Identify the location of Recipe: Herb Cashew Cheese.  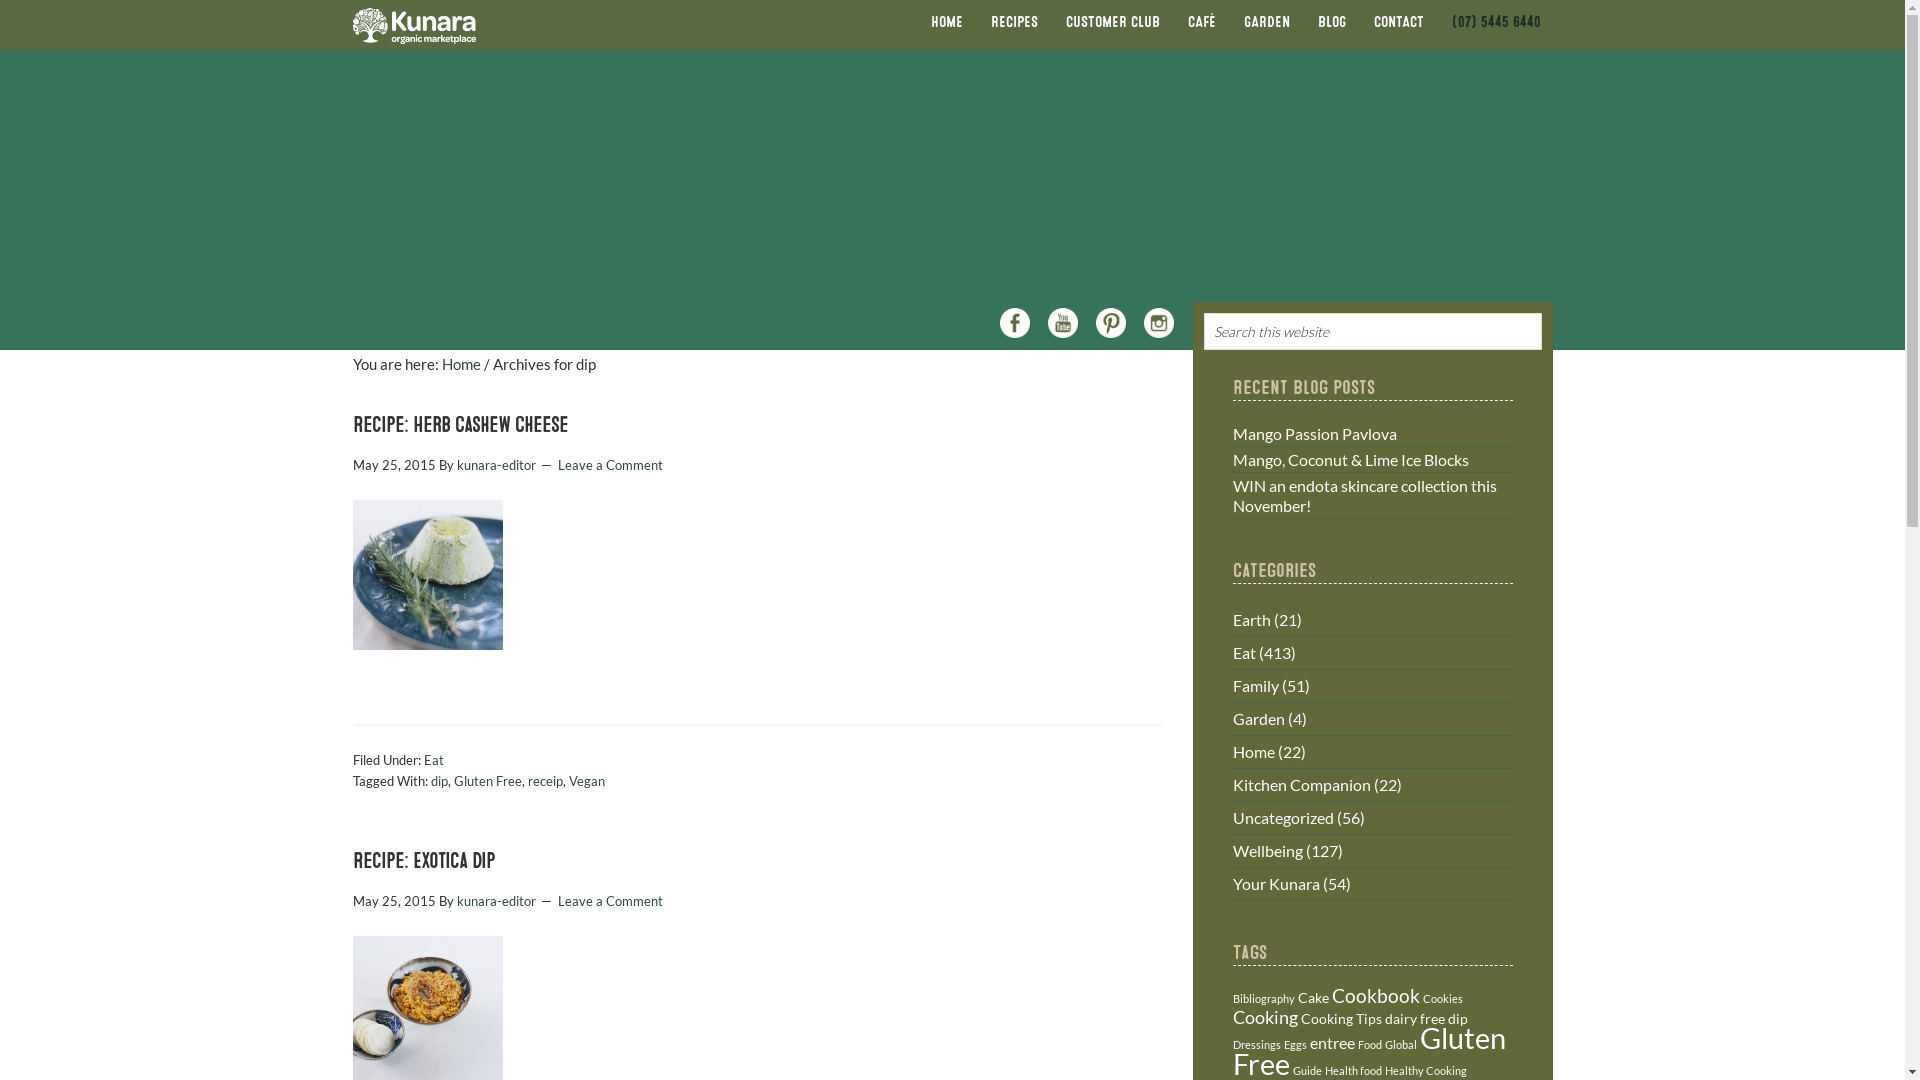
(460, 426).